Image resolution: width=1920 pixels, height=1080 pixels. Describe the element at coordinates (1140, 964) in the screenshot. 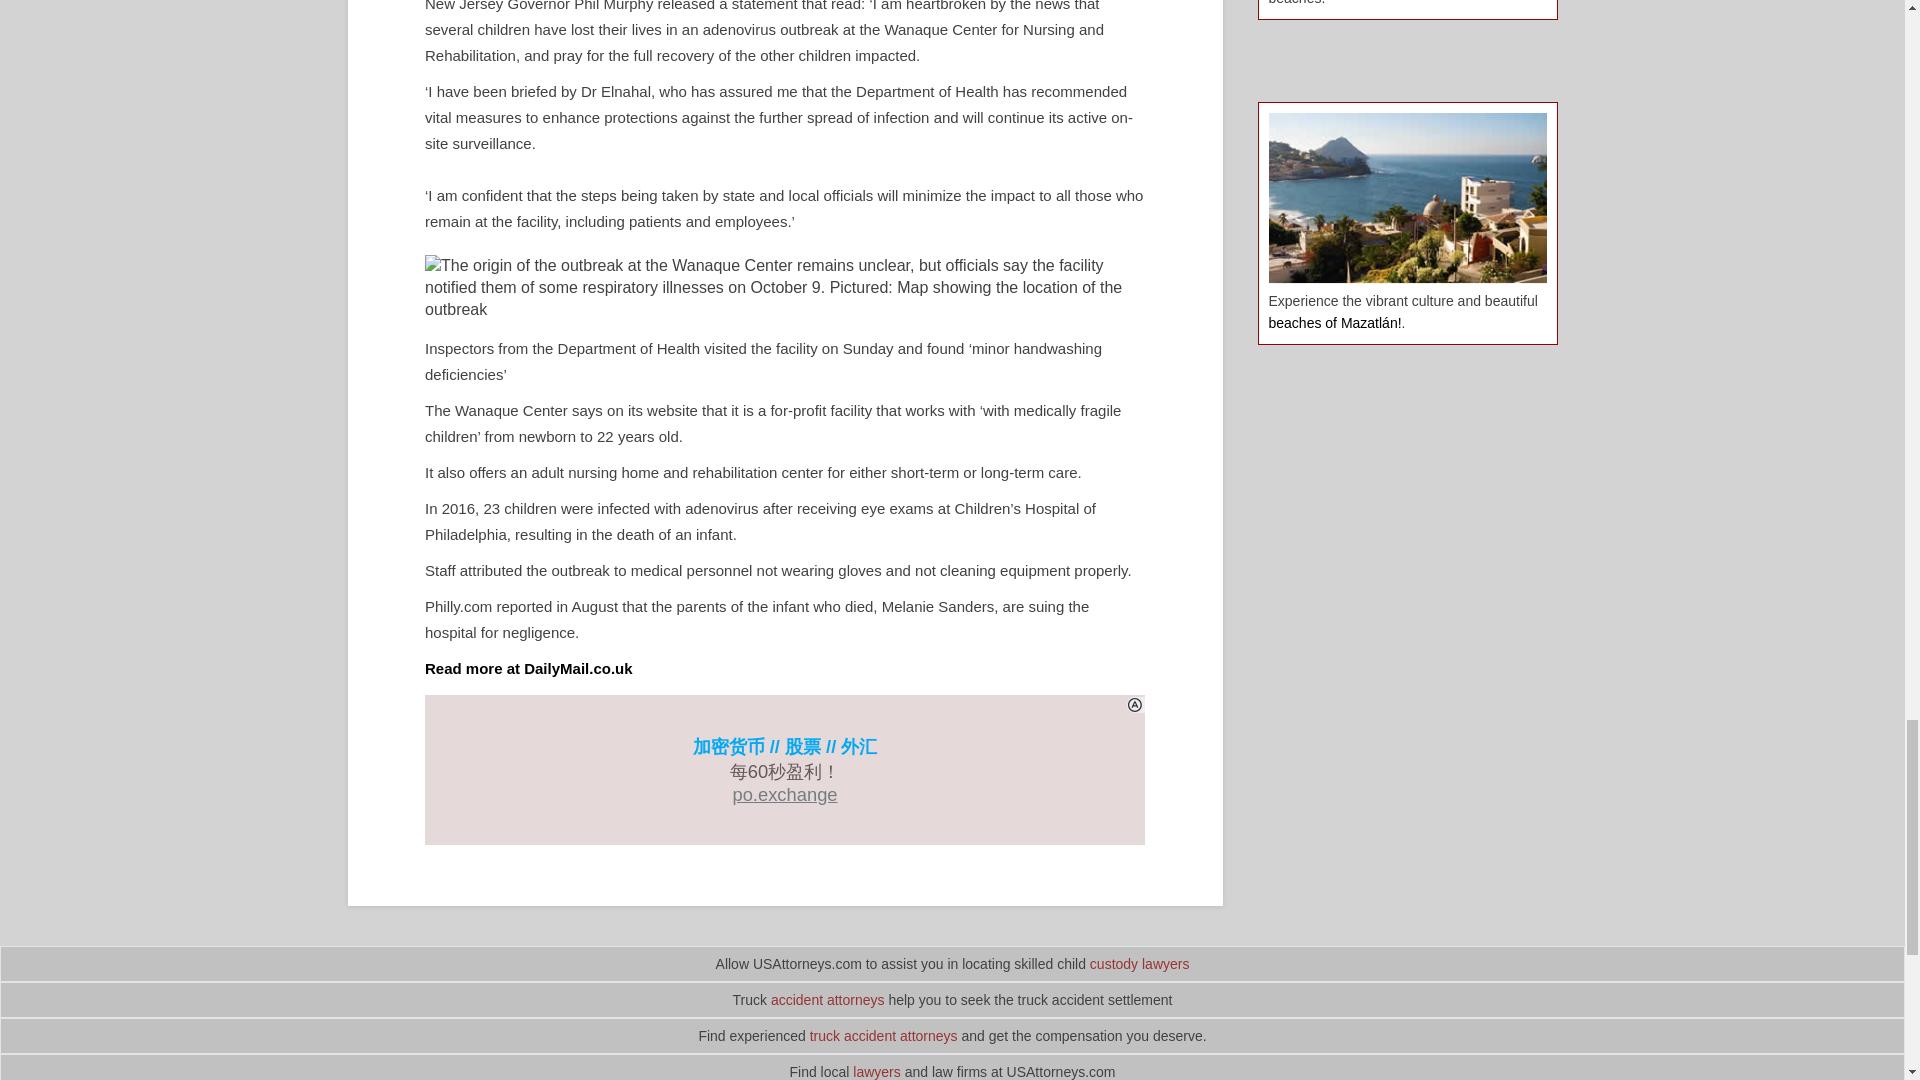

I see `custody lawyers` at that location.